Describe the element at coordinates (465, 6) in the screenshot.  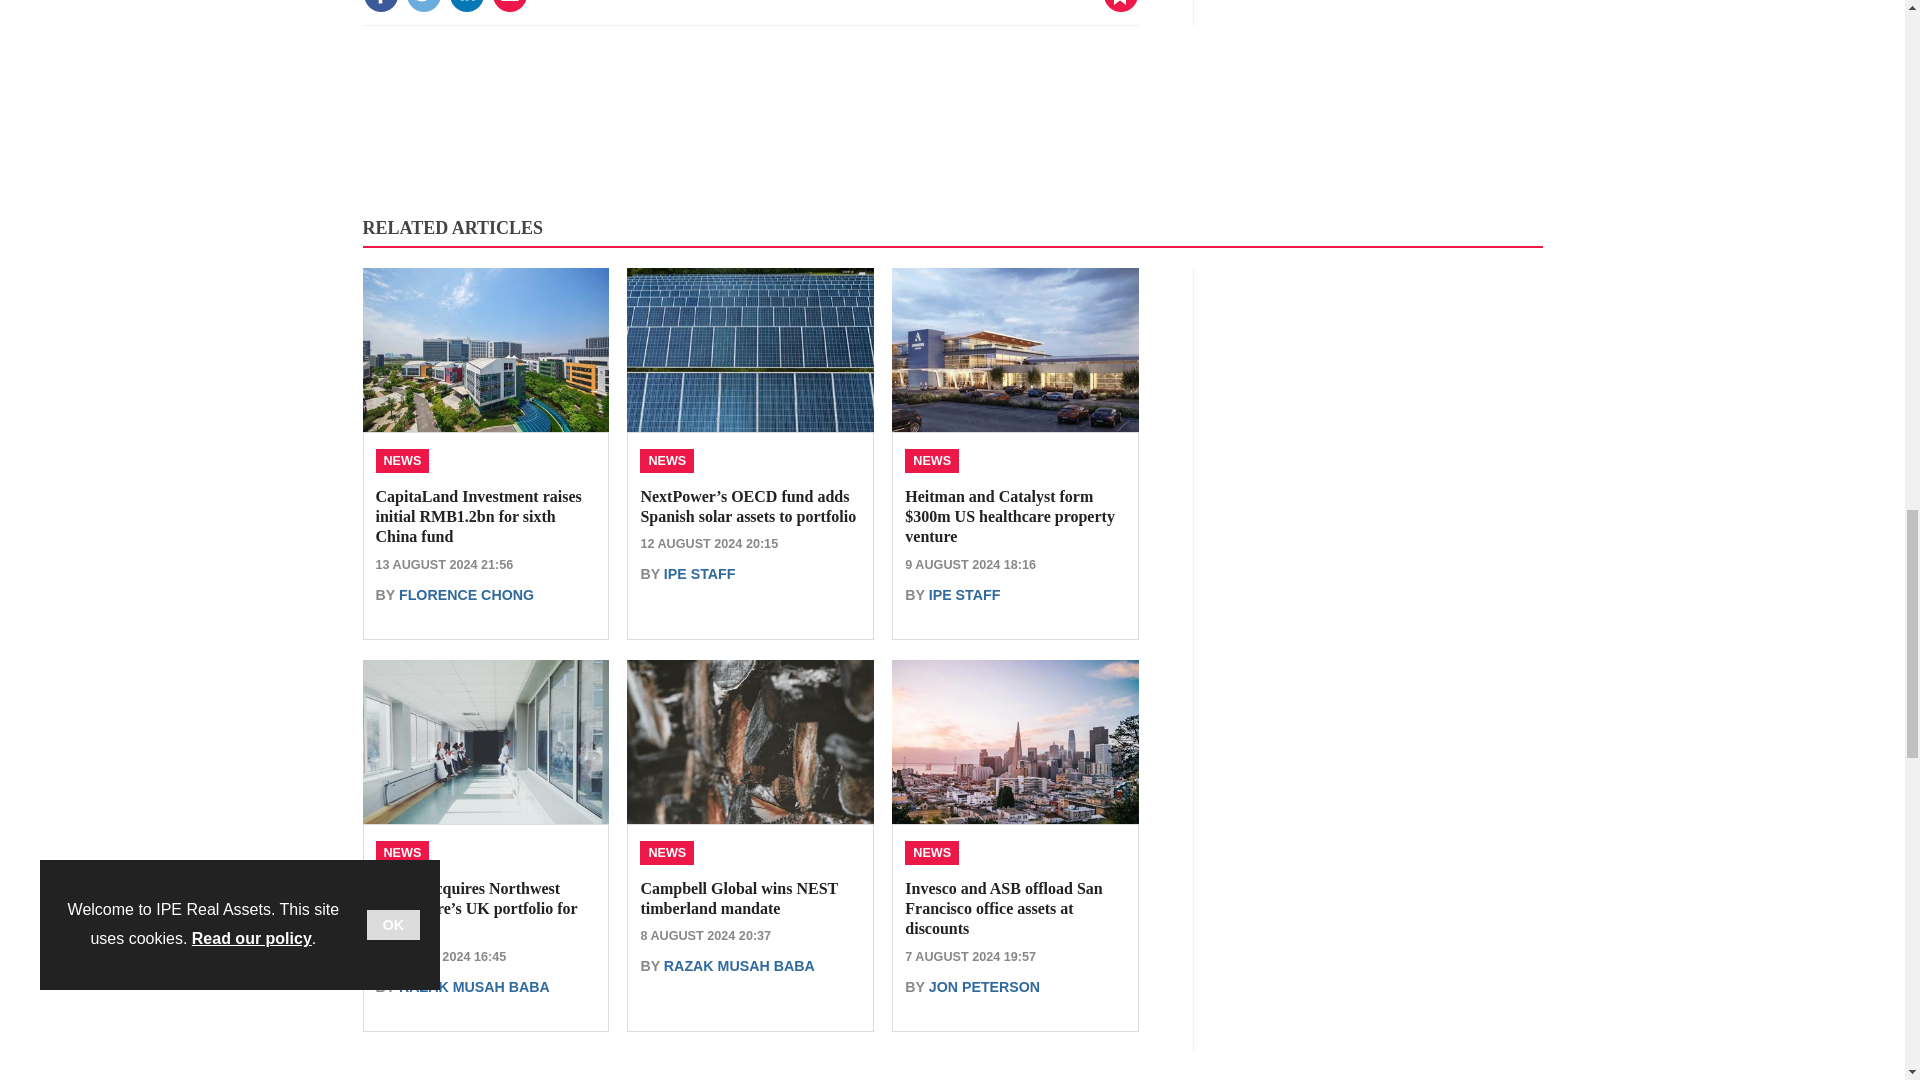
I see `Share this on Linked in` at that location.